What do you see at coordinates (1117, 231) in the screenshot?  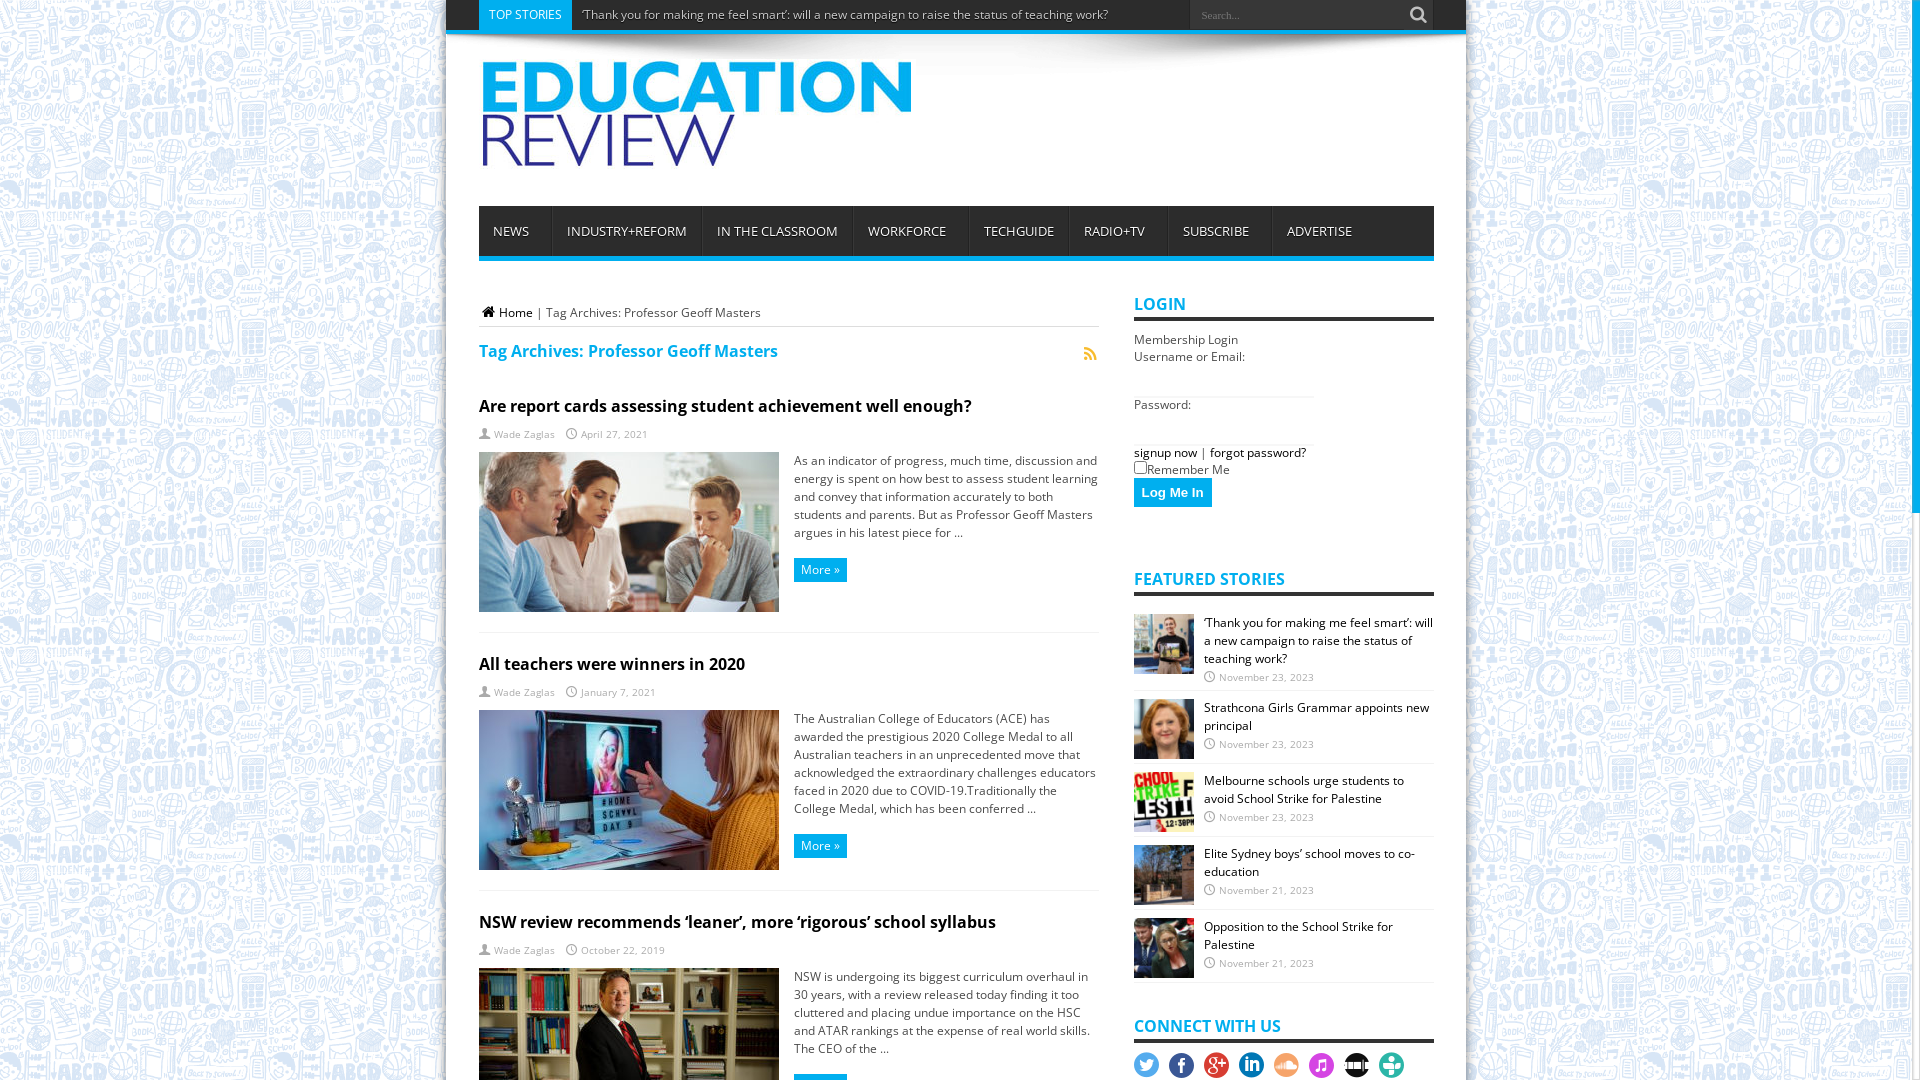 I see `RADIO+TV` at bounding box center [1117, 231].